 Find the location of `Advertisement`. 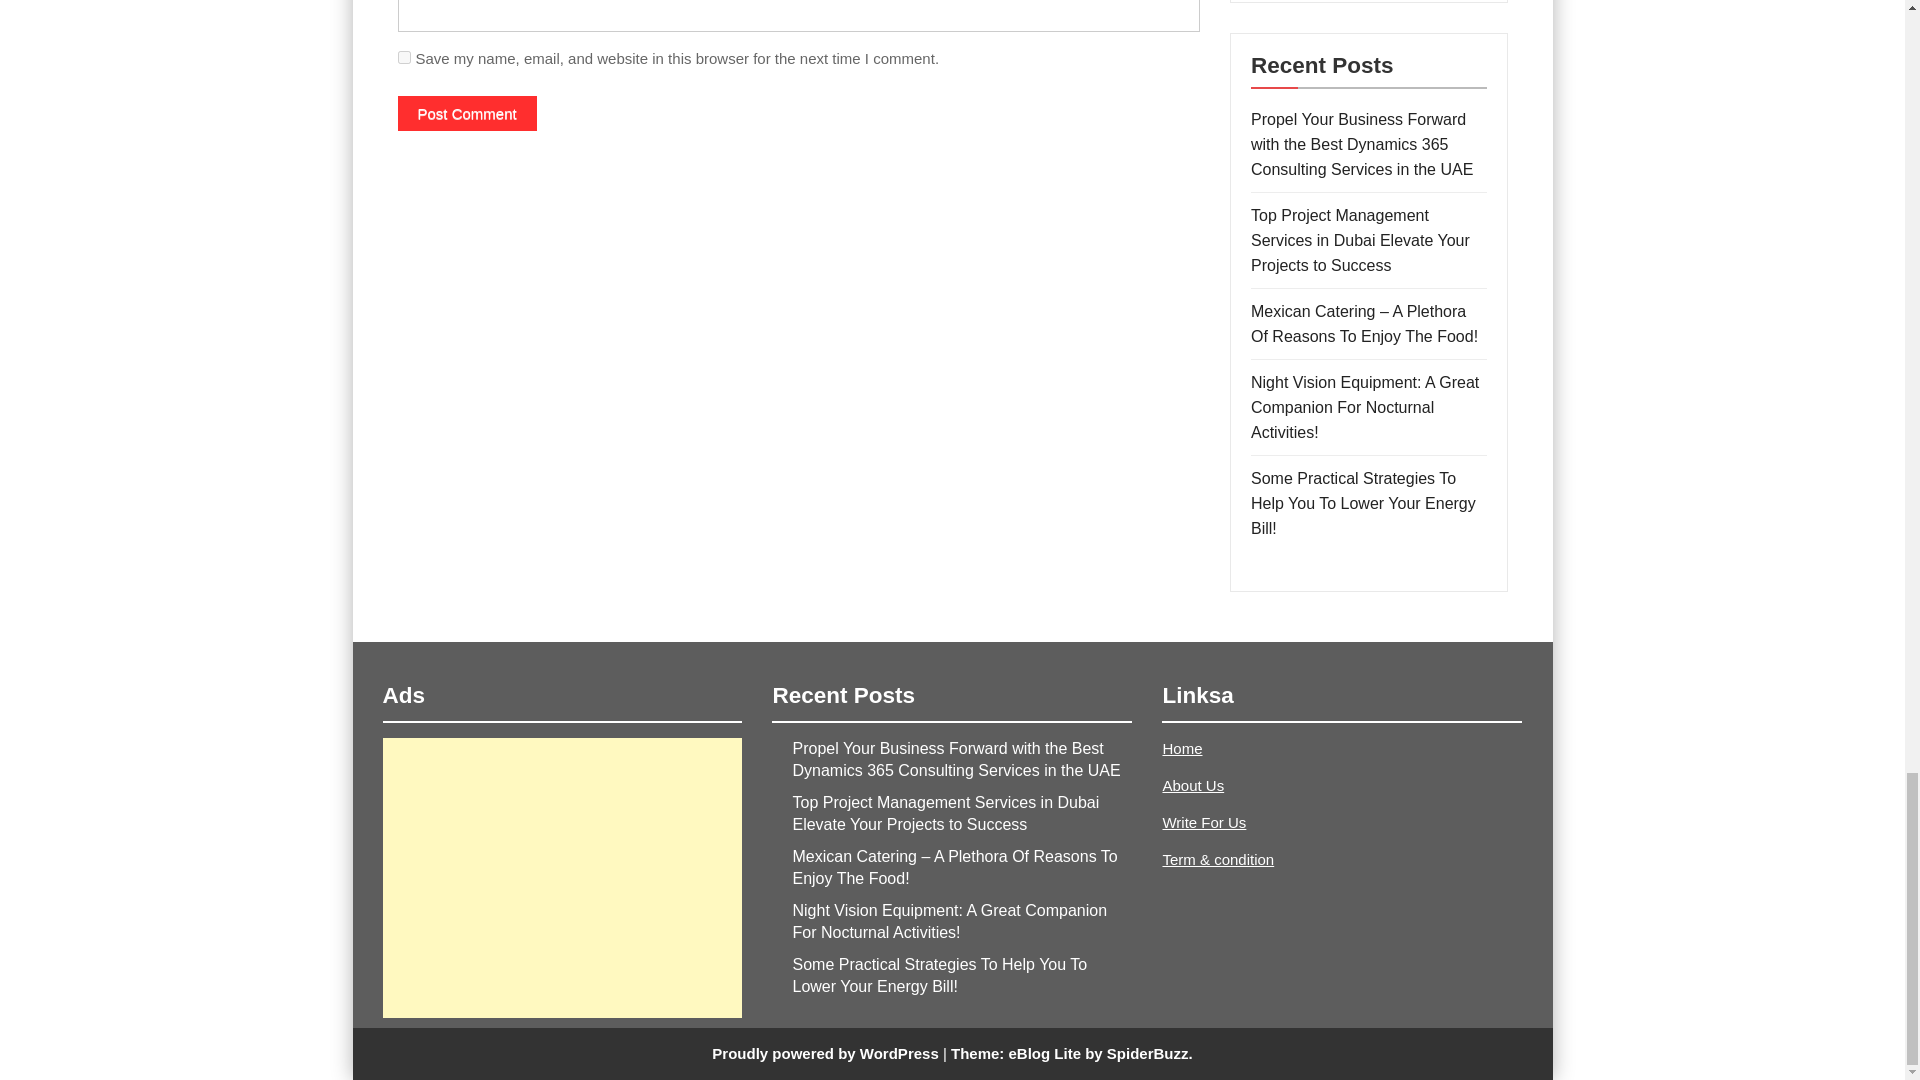

Advertisement is located at coordinates (562, 878).